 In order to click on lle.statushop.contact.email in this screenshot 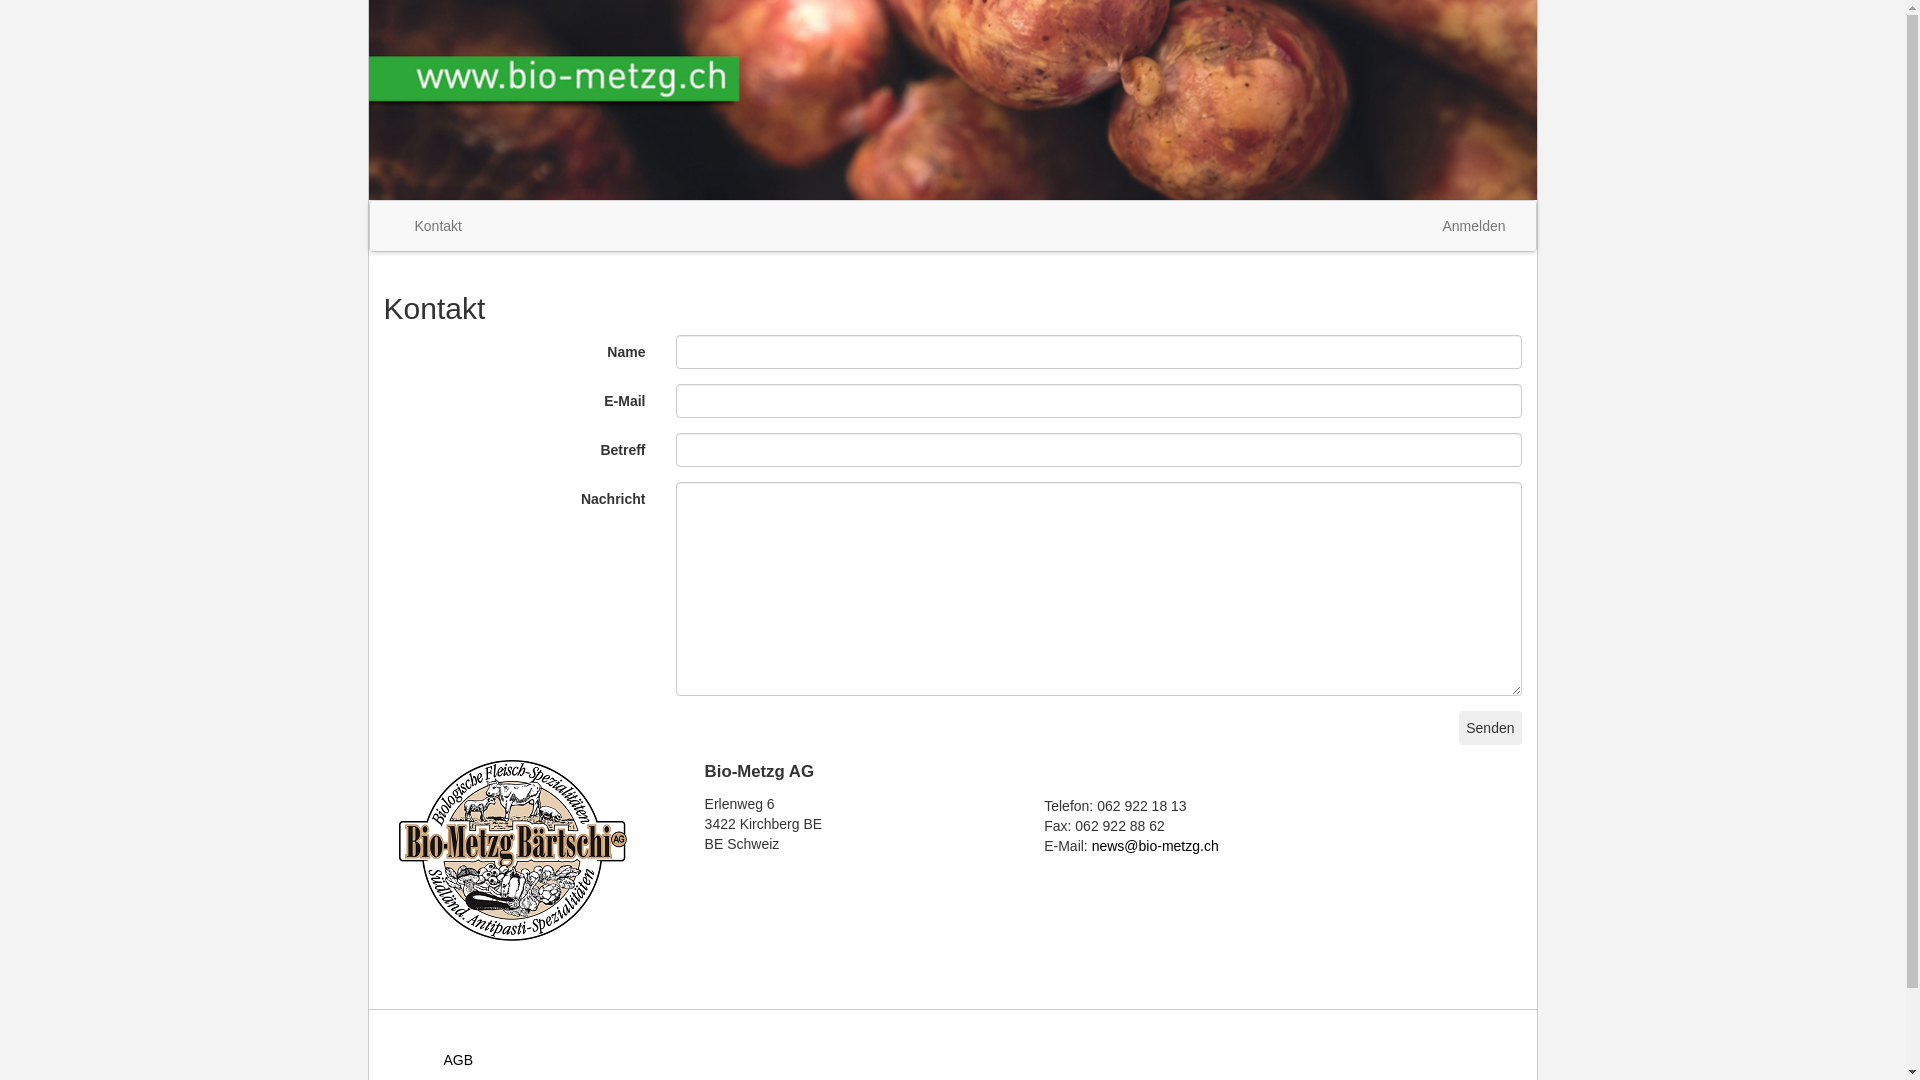, I will do `click(1099, 401)`.